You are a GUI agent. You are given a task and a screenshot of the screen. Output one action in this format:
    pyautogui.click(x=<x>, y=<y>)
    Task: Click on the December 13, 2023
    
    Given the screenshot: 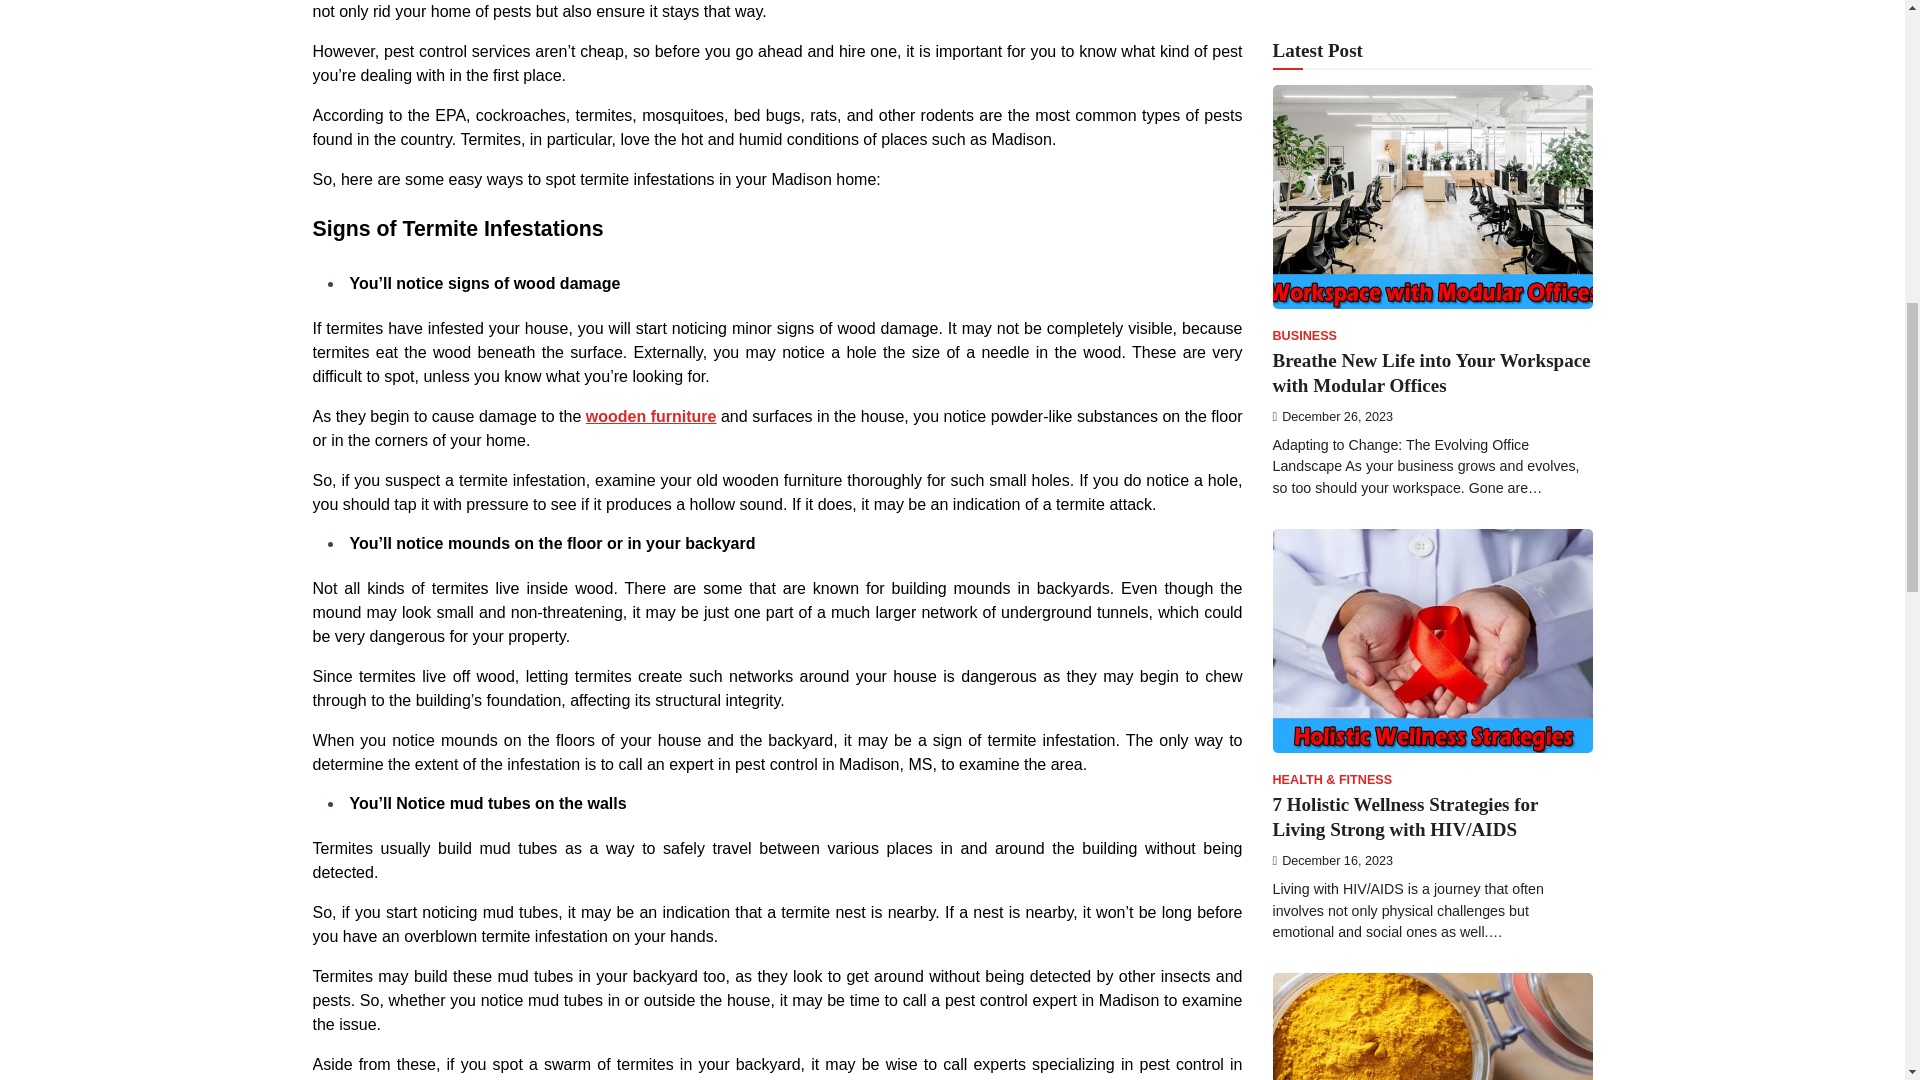 What is the action you would take?
    pyautogui.click(x=1332, y=449)
    